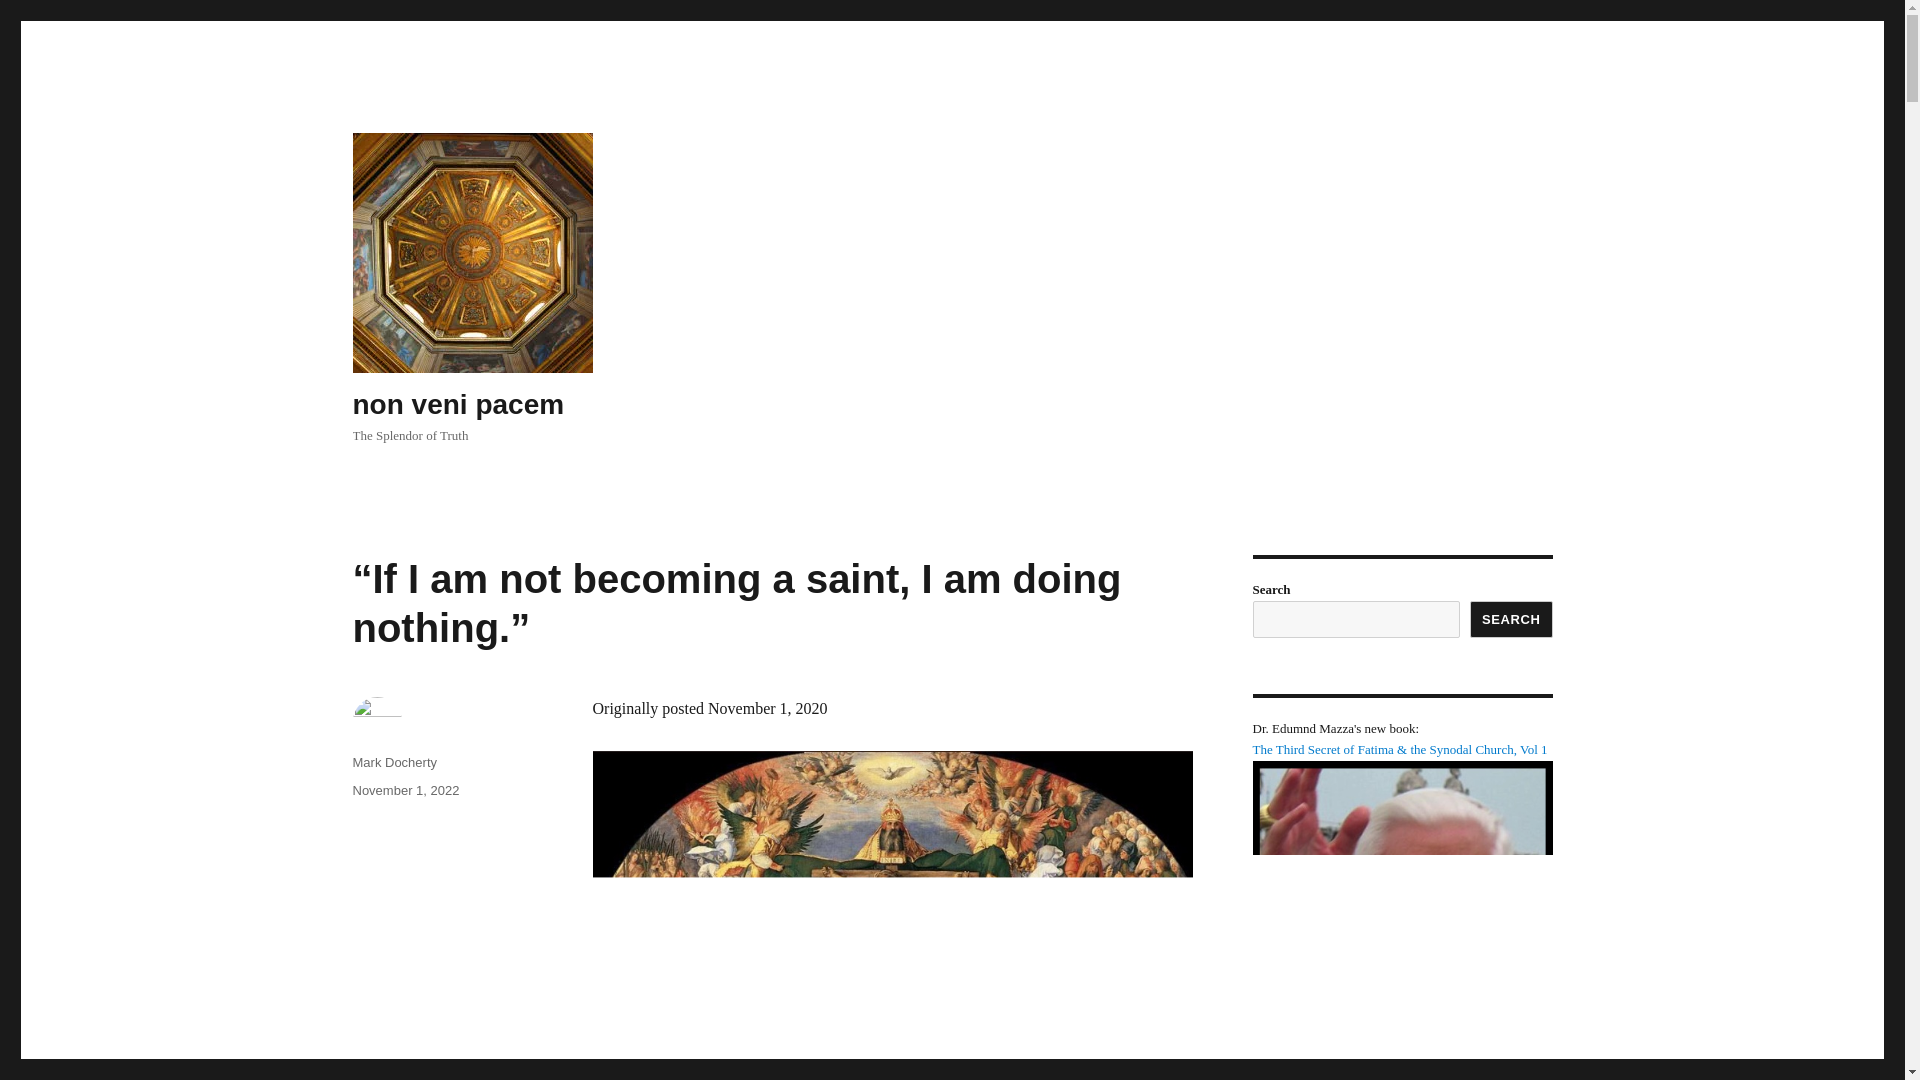  I want to click on November 1, 2022, so click(404, 790).